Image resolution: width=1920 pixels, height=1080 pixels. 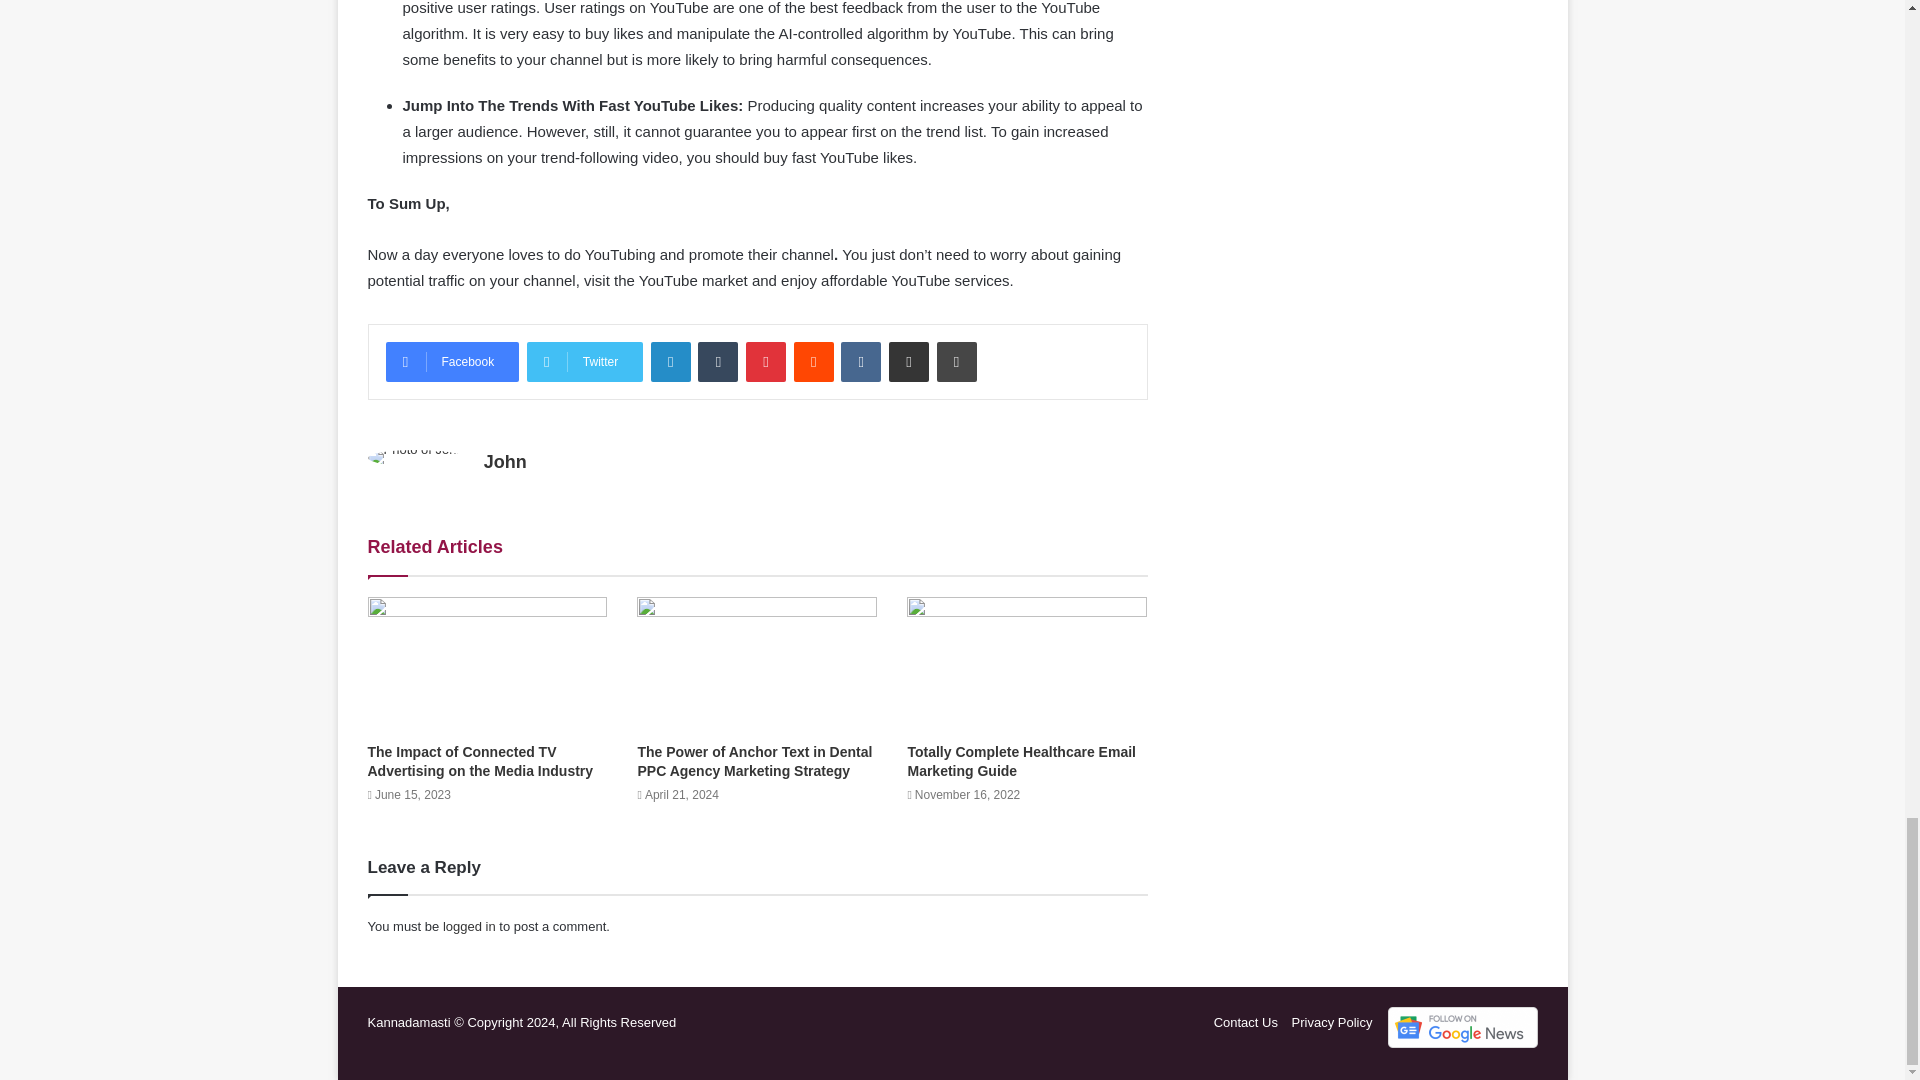 I want to click on Pinterest, so click(x=766, y=362).